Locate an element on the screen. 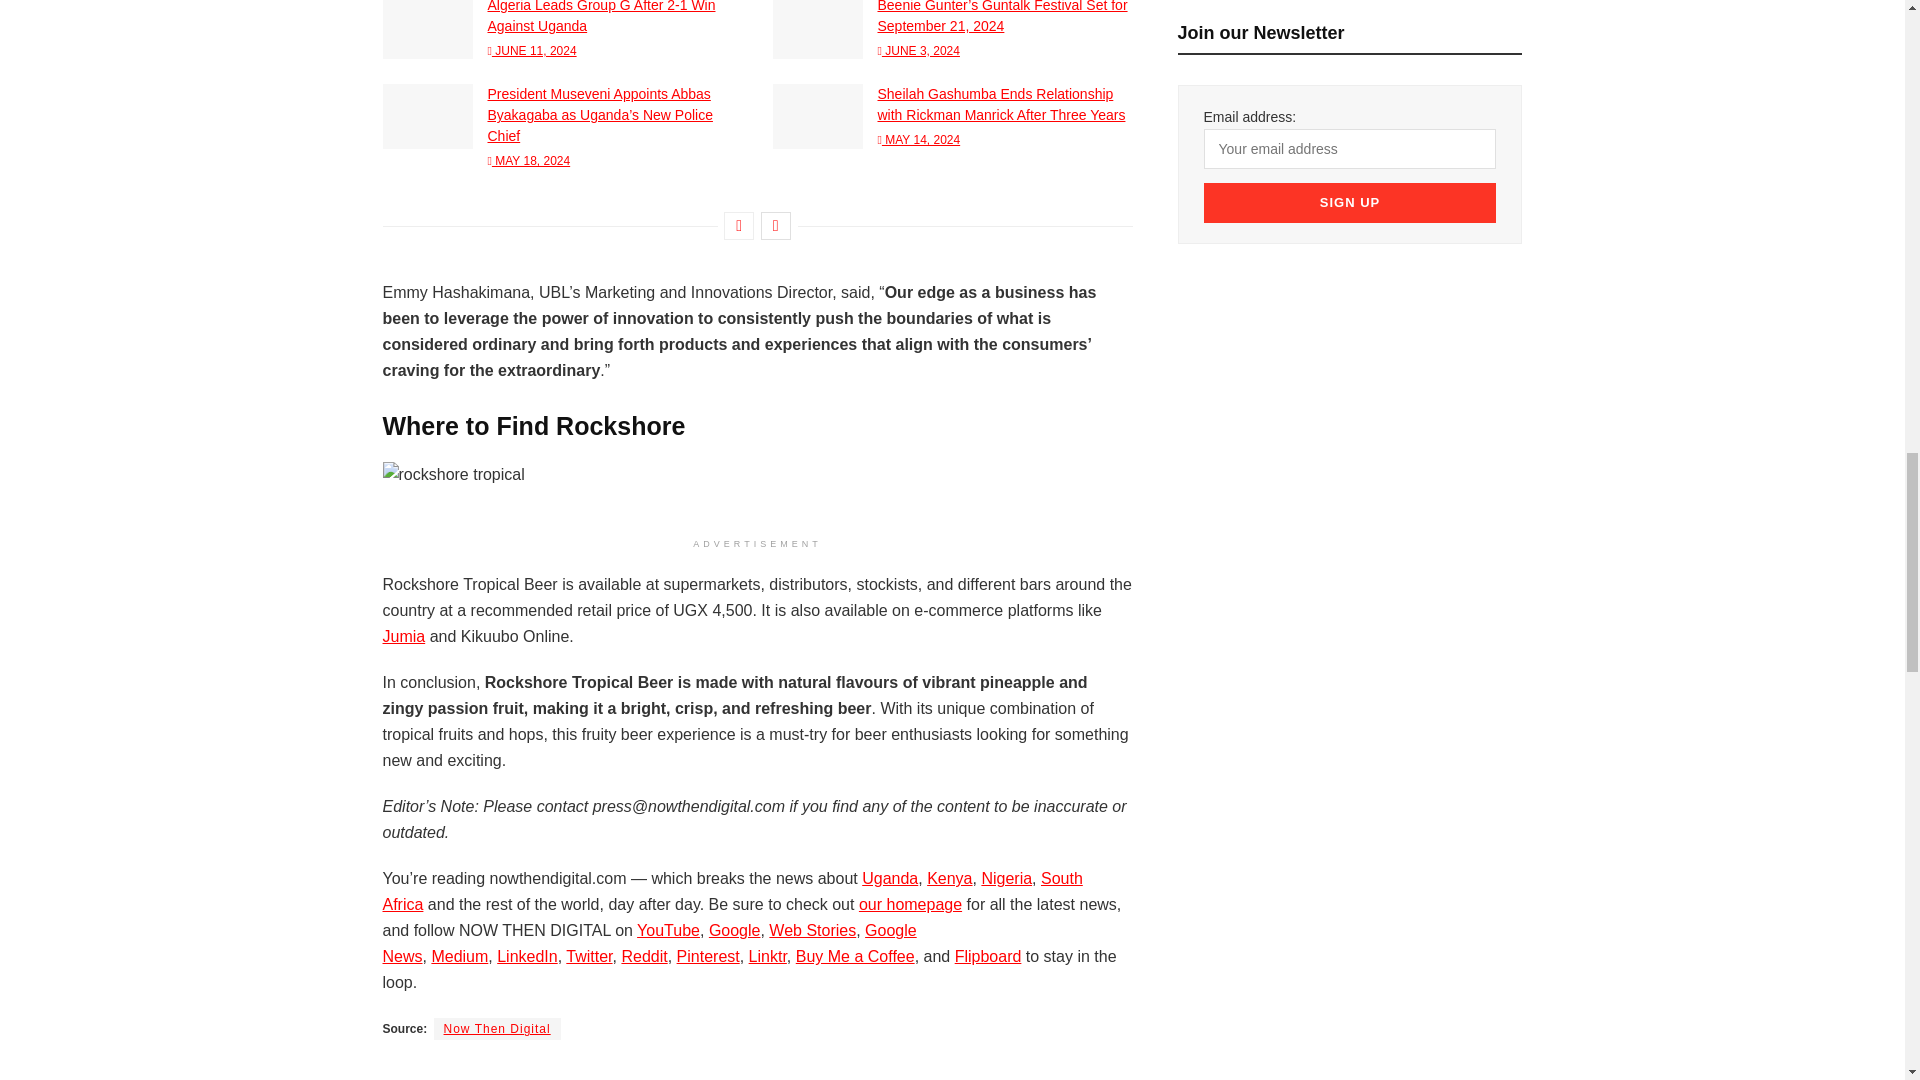  Next is located at coordinates (776, 225).